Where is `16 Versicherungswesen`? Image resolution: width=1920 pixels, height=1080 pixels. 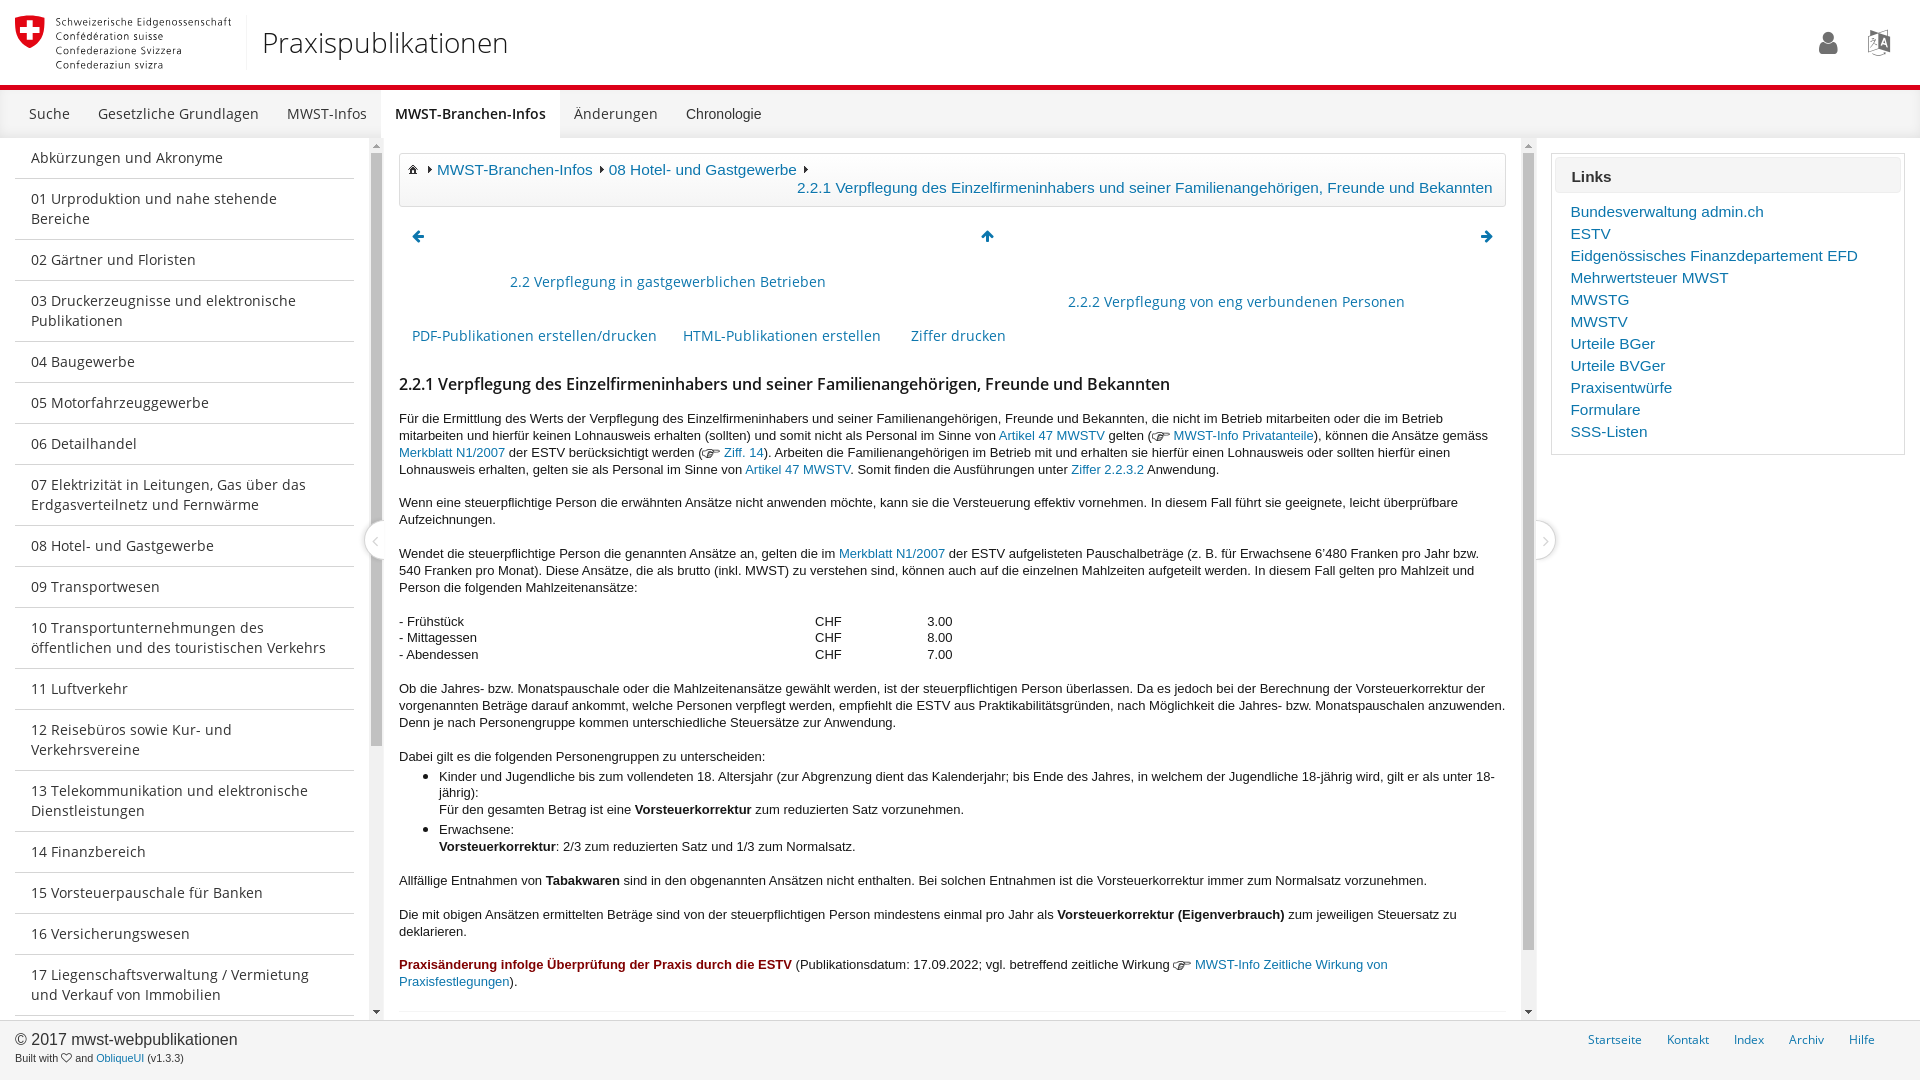 16 Versicherungswesen is located at coordinates (184, 934).